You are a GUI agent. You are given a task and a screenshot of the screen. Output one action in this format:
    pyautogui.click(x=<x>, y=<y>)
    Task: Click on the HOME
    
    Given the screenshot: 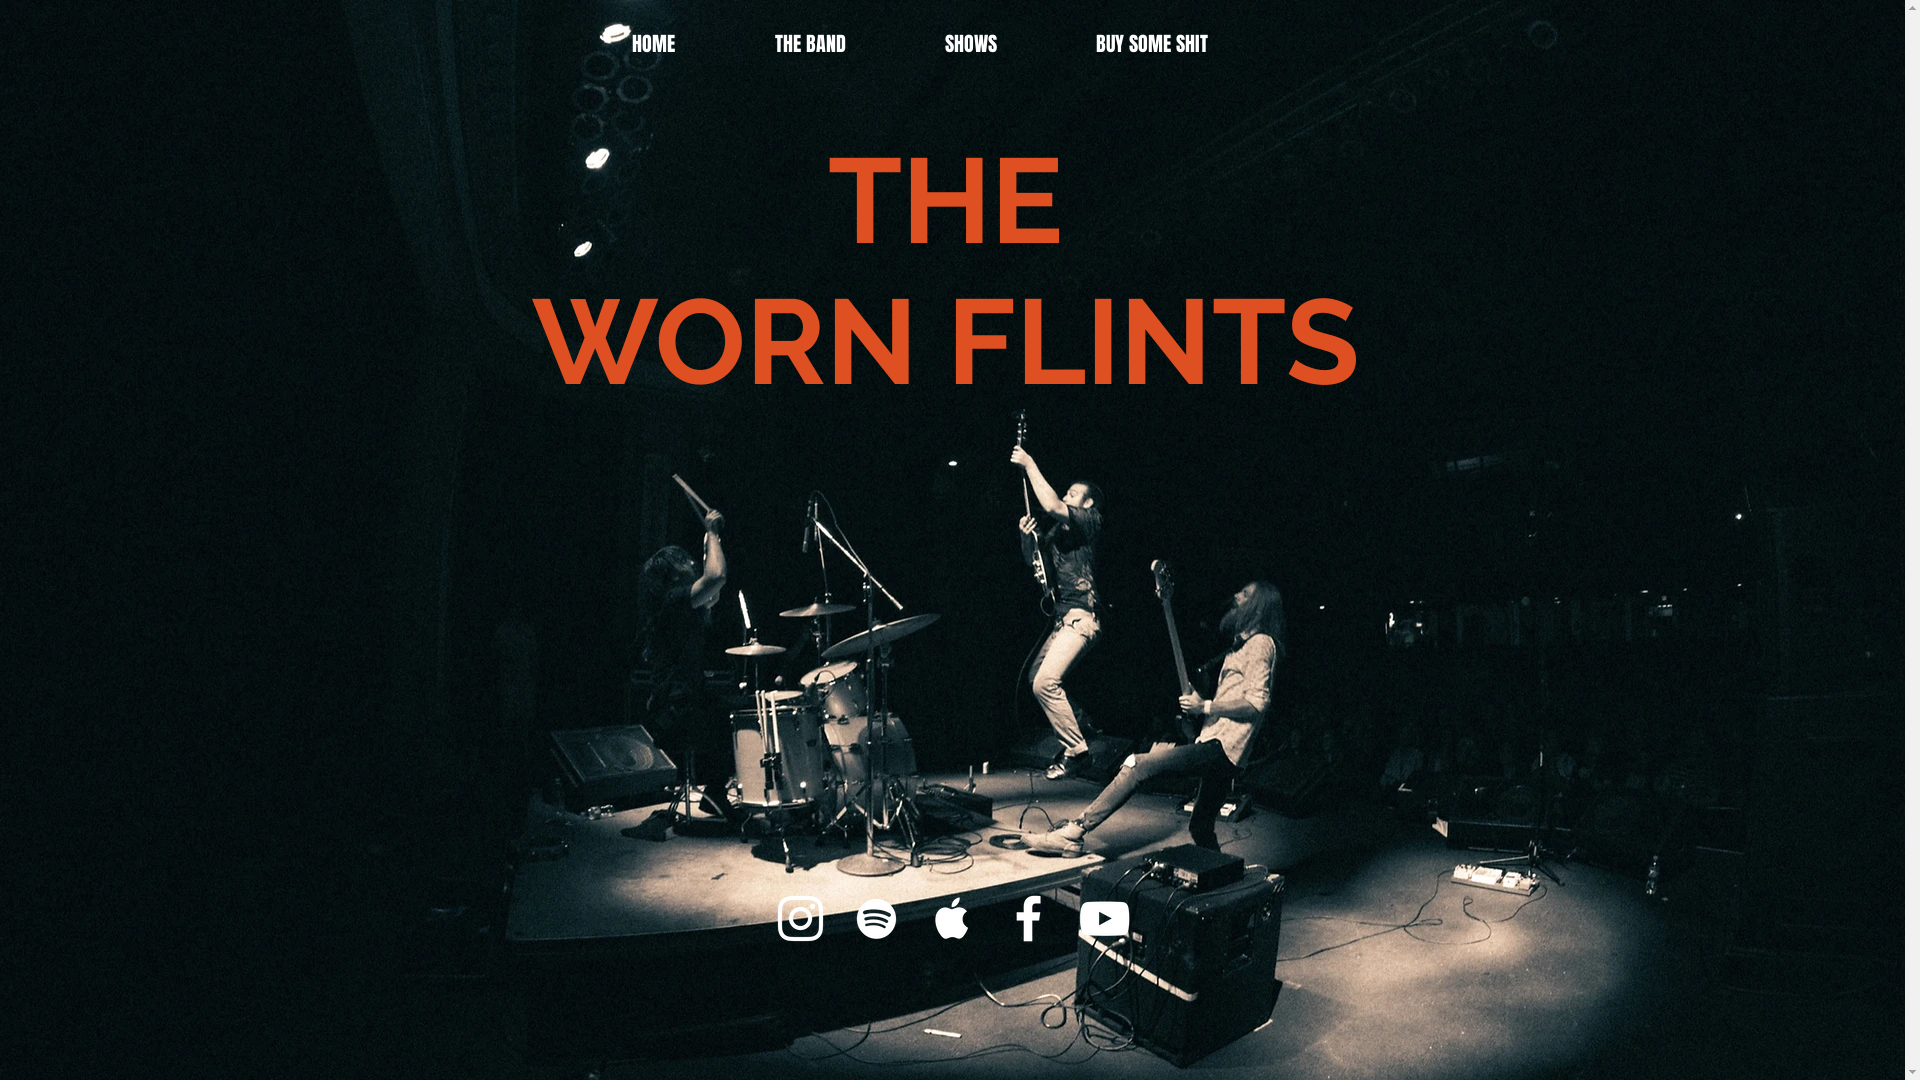 What is the action you would take?
    pyautogui.click(x=688, y=40)
    